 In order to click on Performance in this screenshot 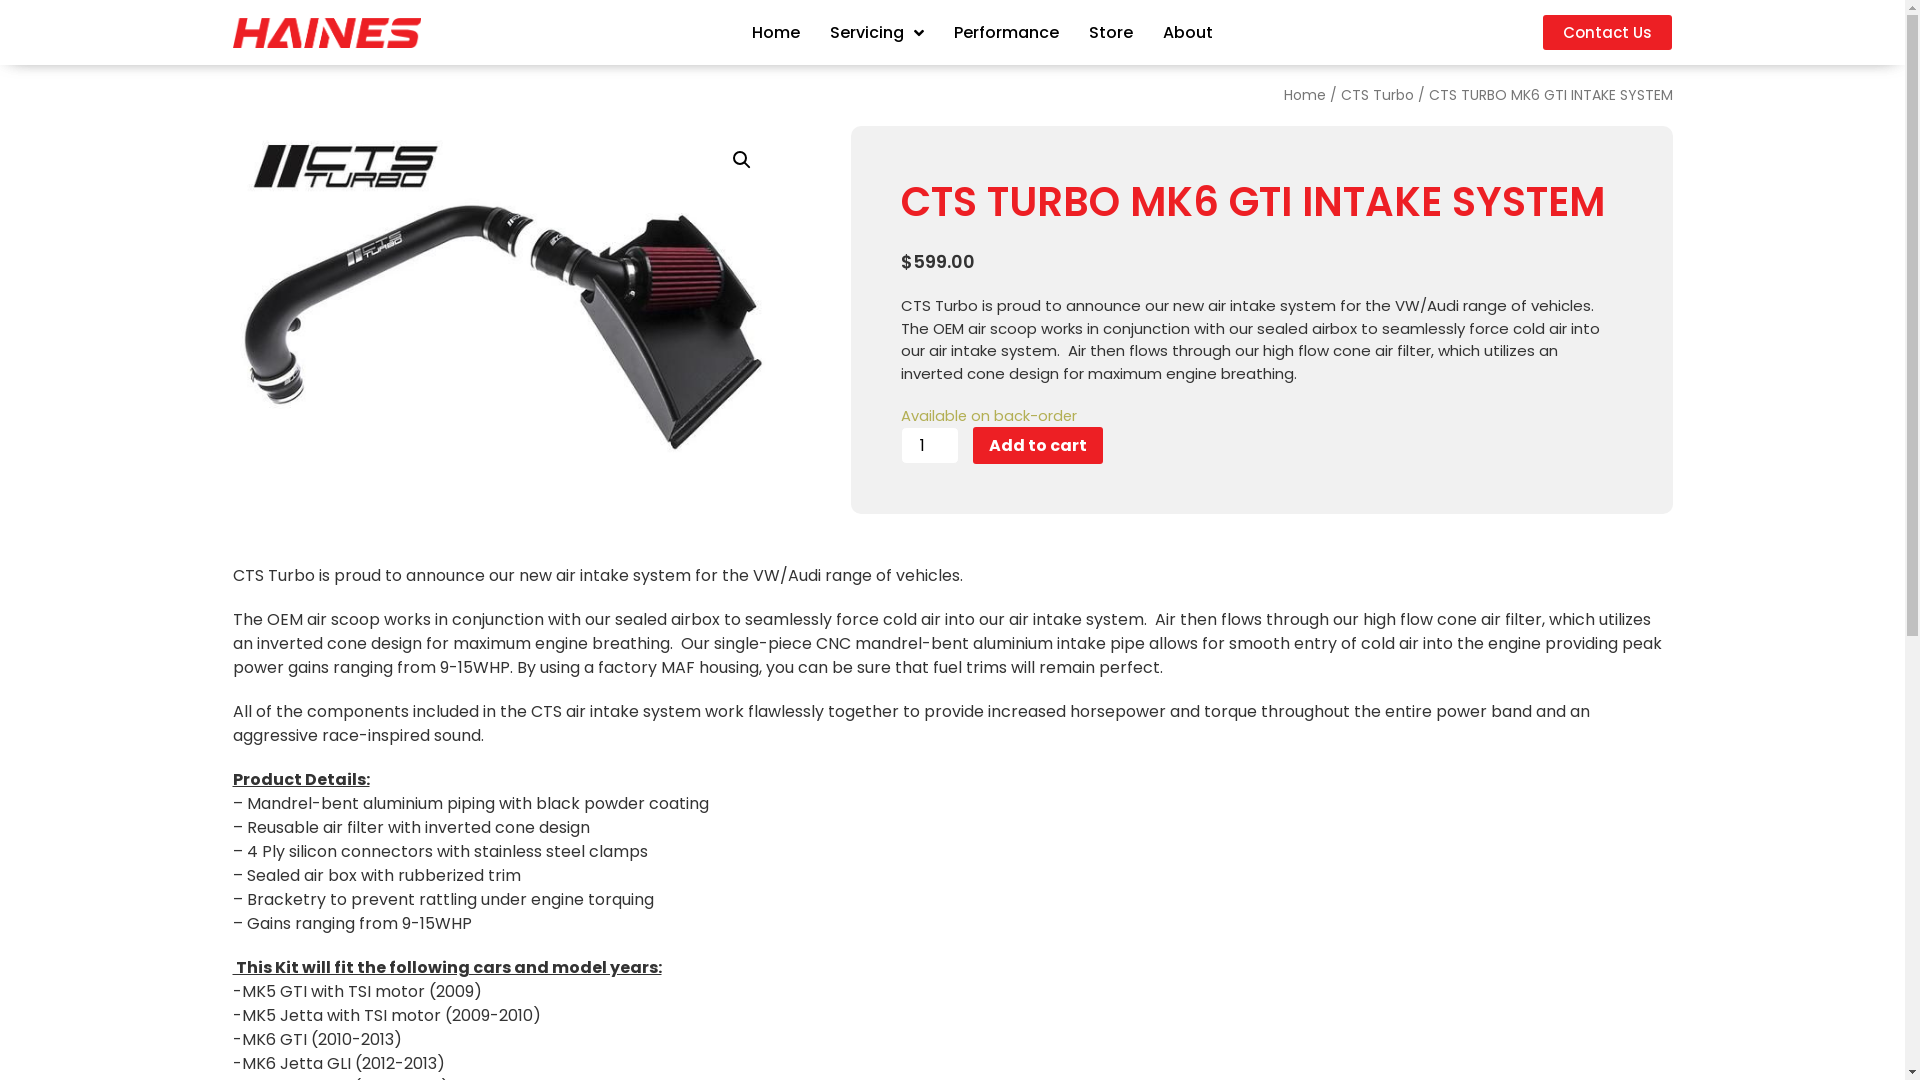, I will do `click(1006, 33)`.